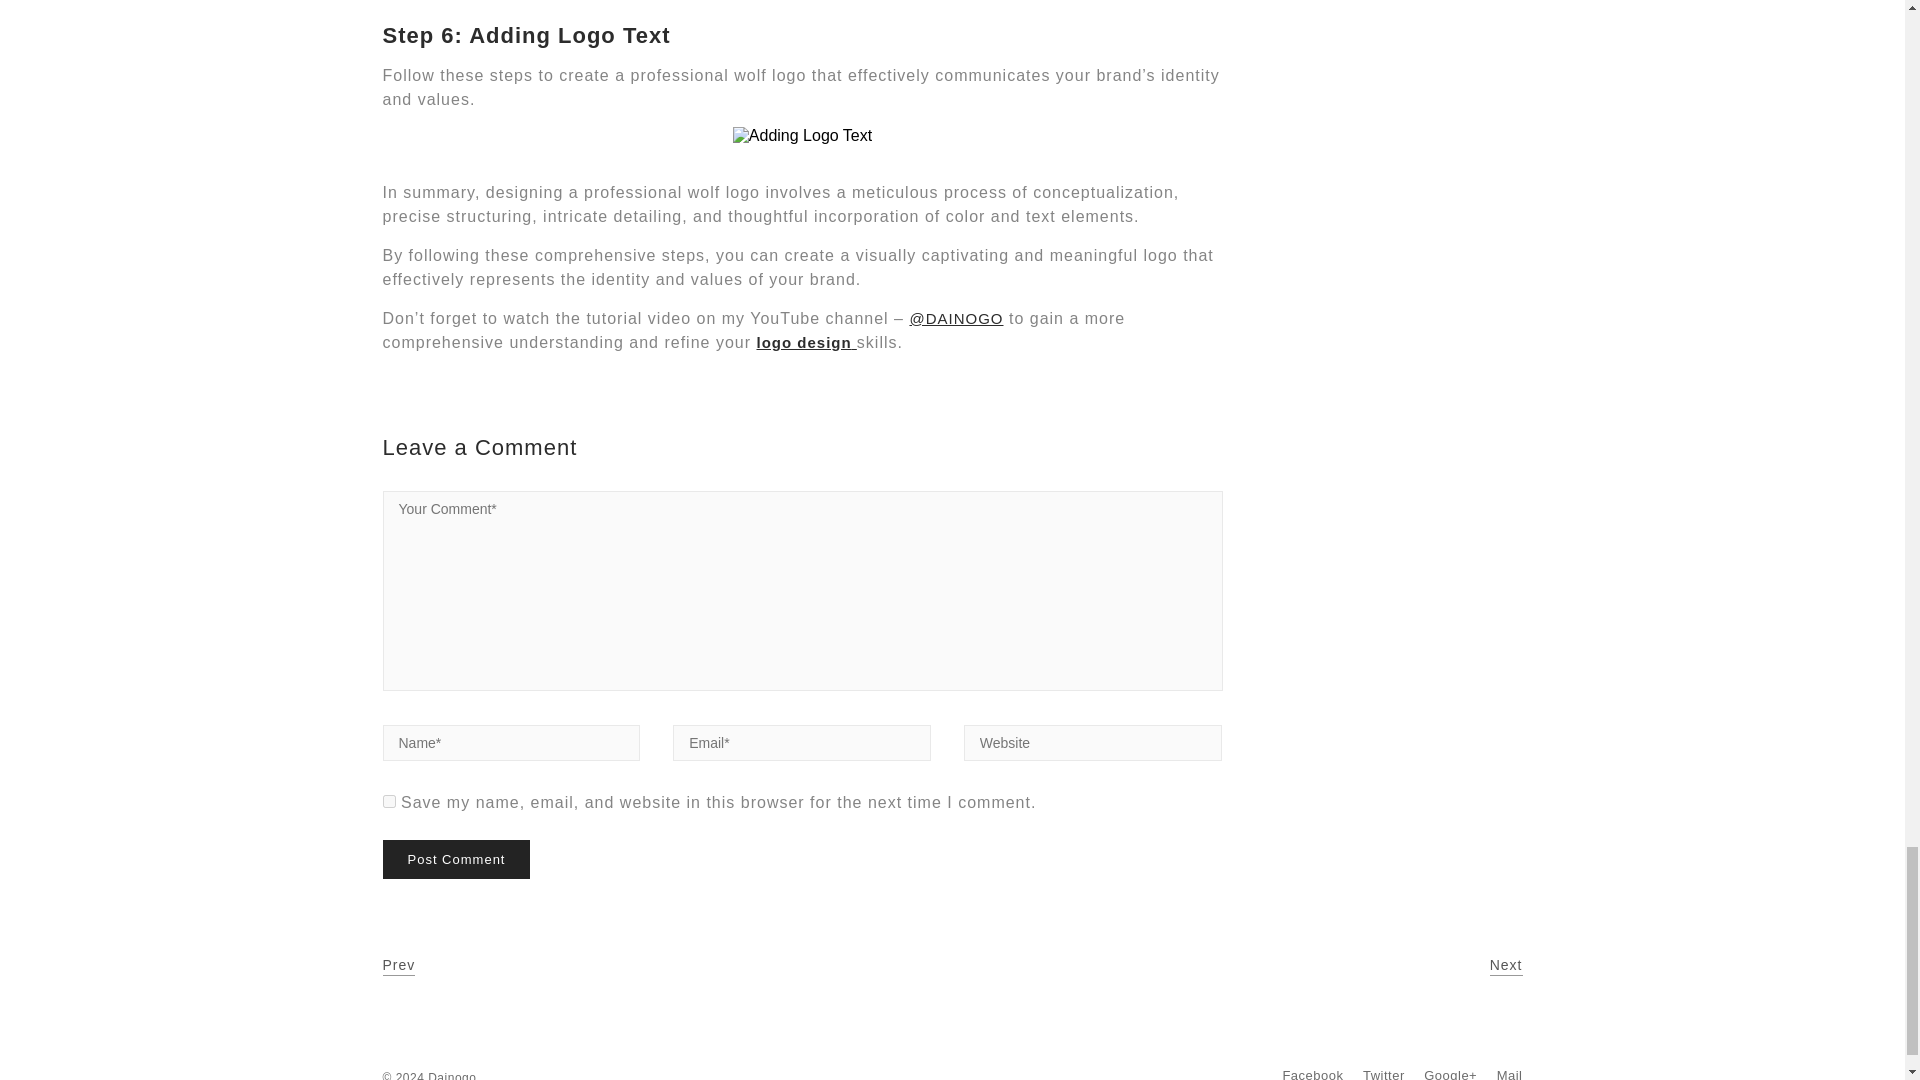 Image resolution: width=1920 pixels, height=1080 pixels. I want to click on yes, so click(388, 800).